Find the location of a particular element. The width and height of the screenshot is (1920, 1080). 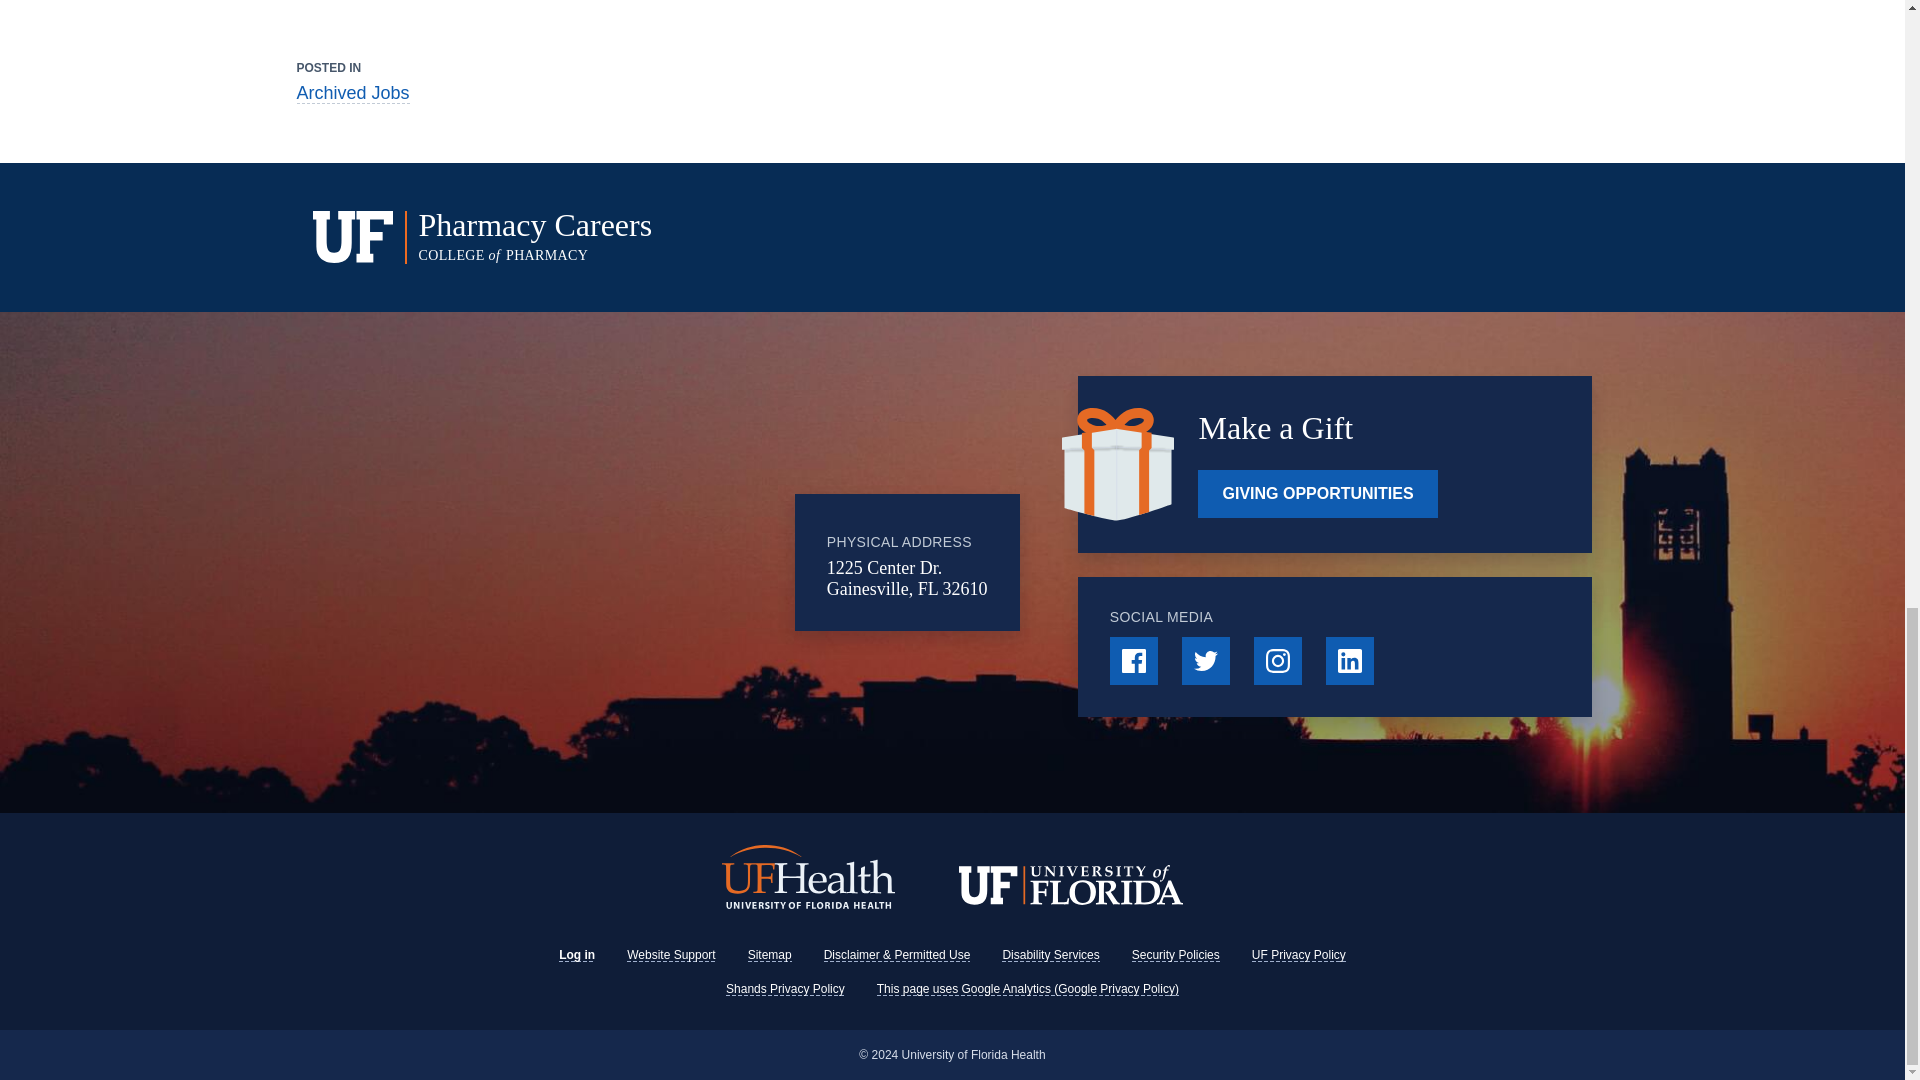

Sitemap is located at coordinates (770, 955).